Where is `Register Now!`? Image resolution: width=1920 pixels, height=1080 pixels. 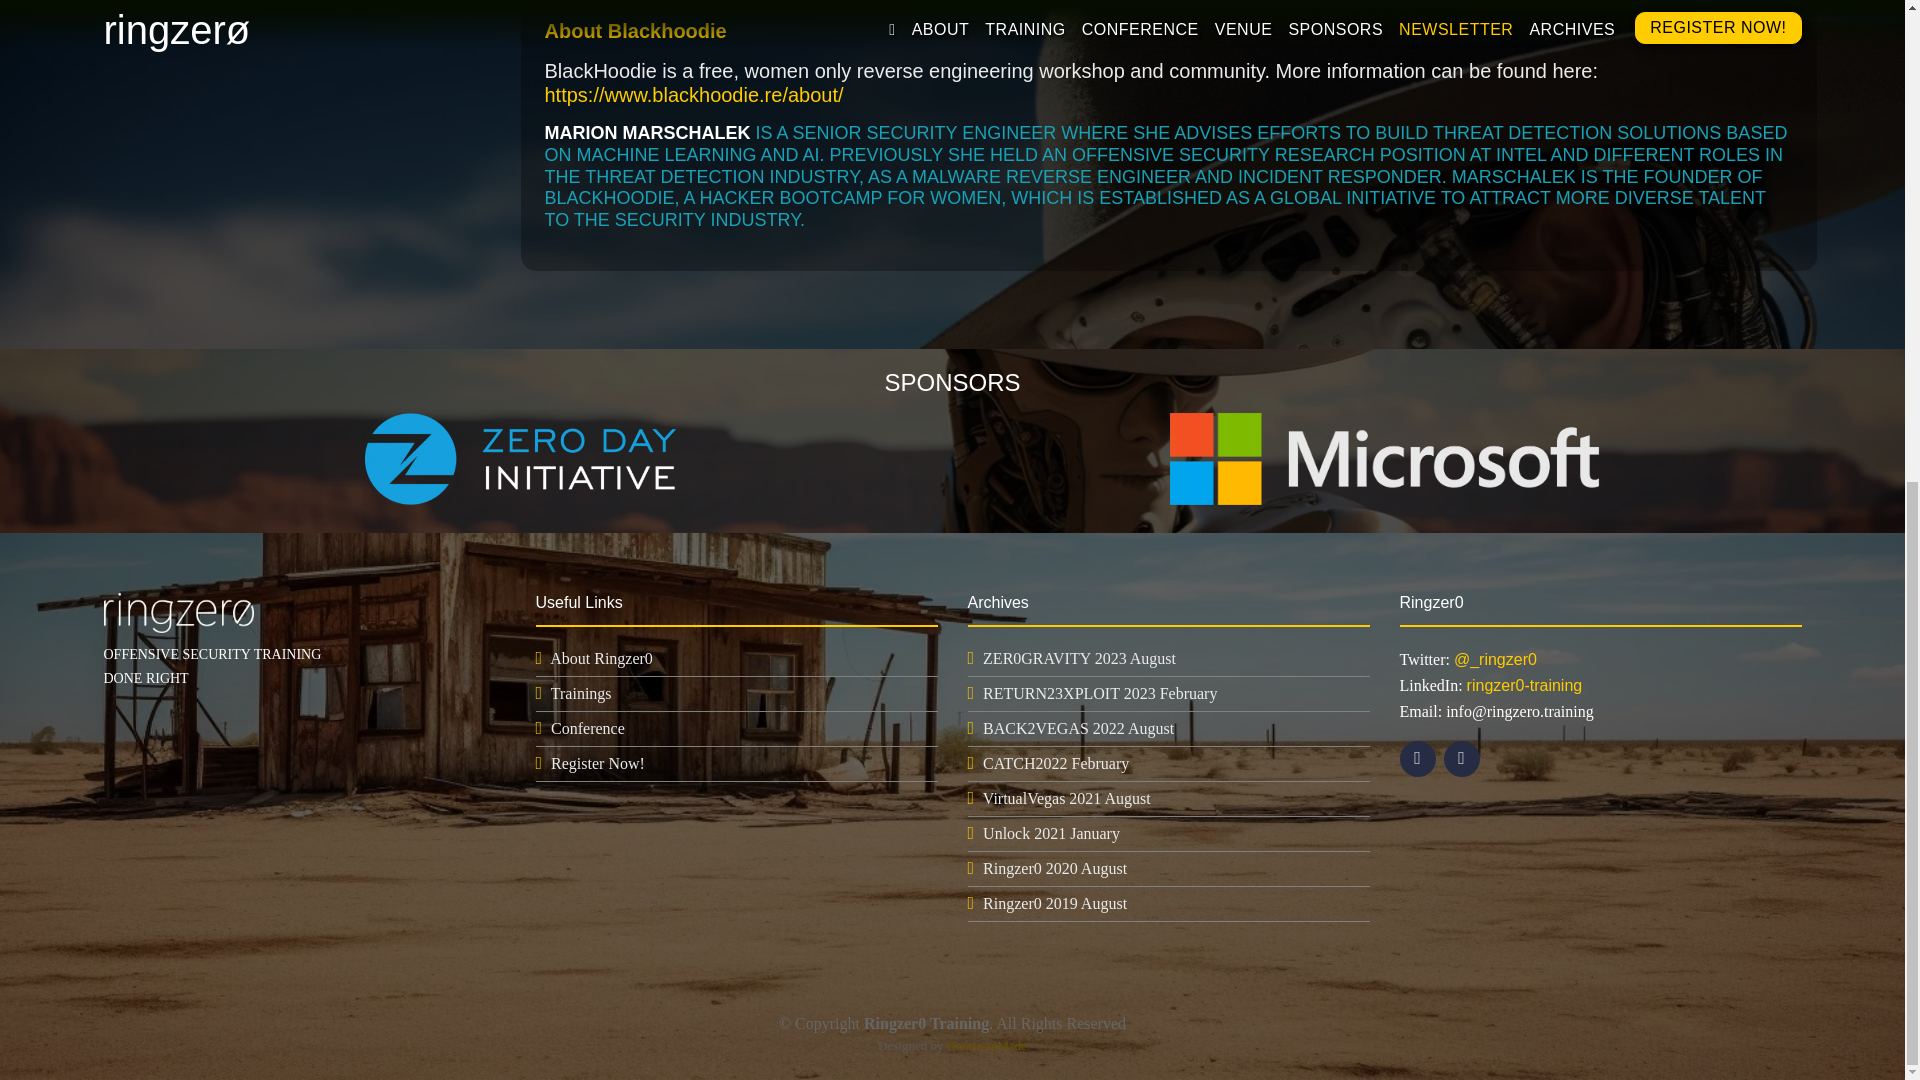 Register Now! is located at coordinates (598, 763).